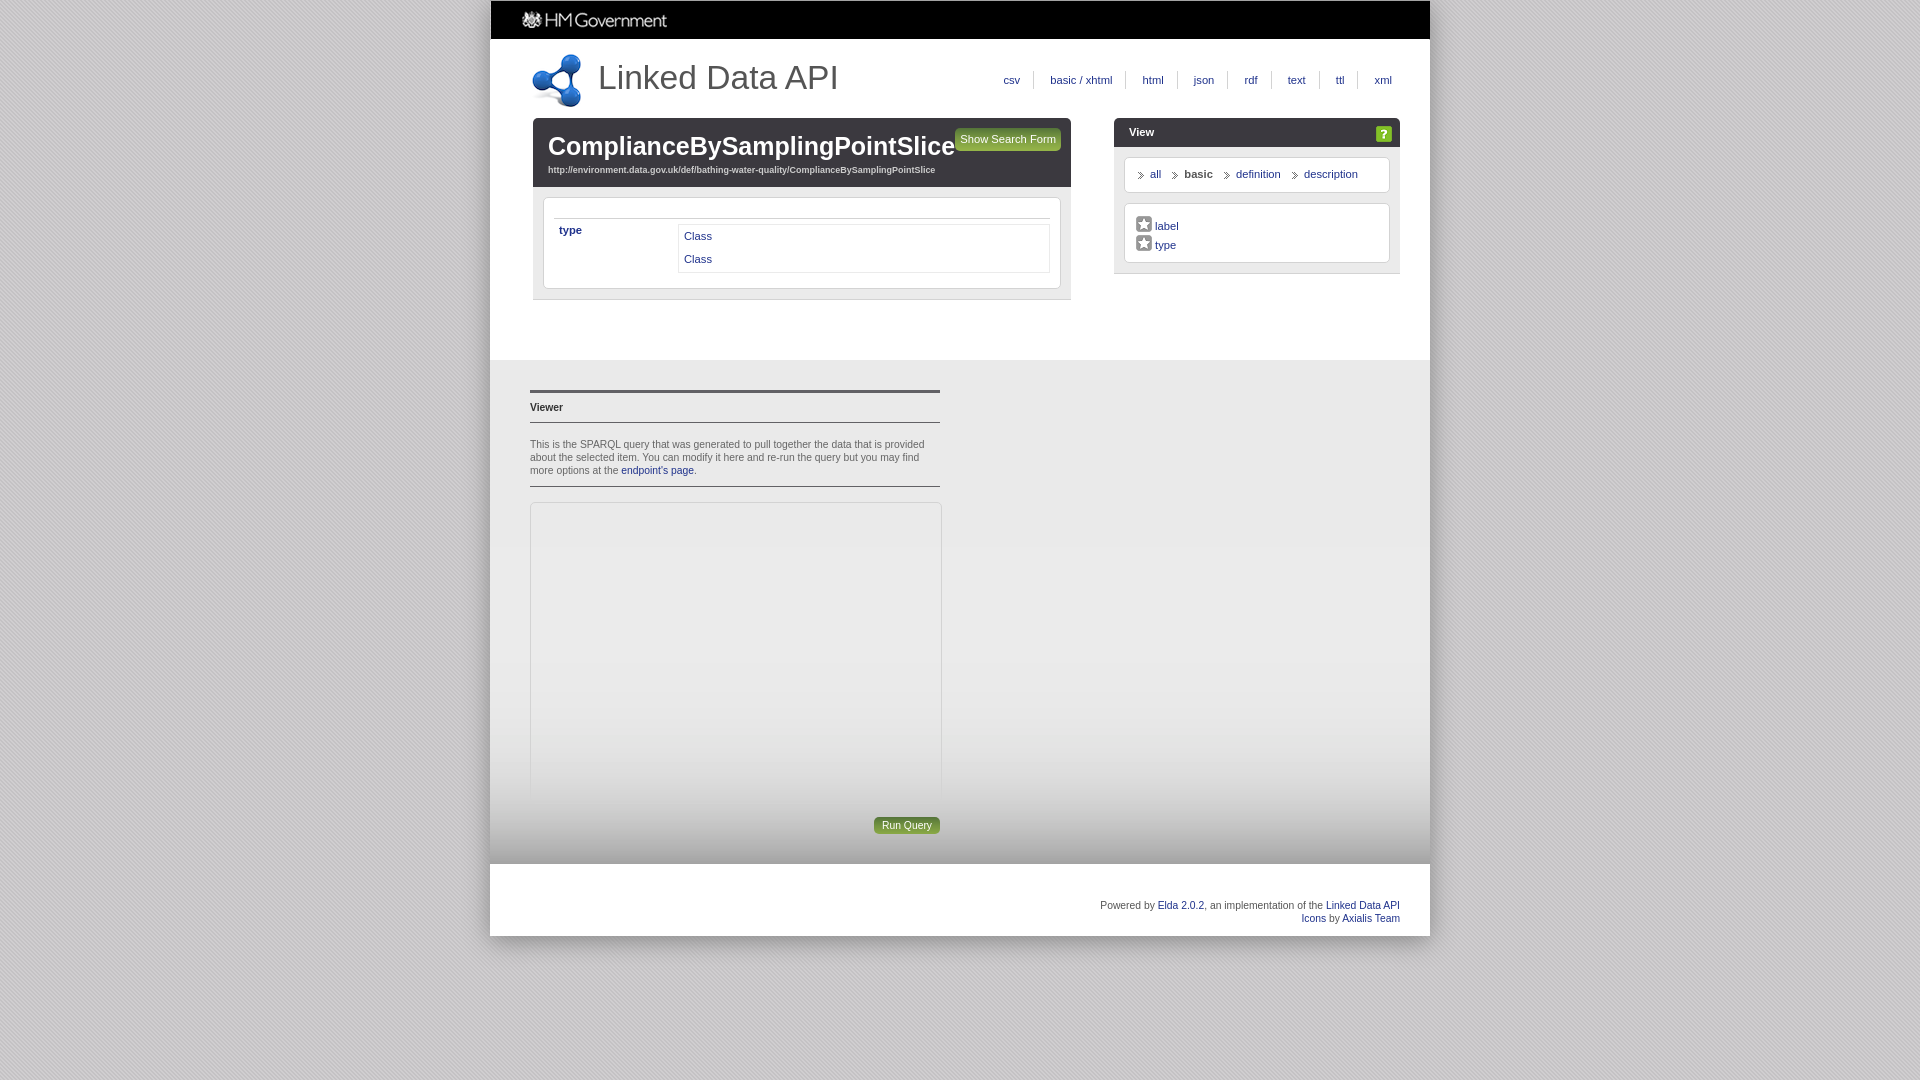  I want to click on view in text format, so click(1296, 80).